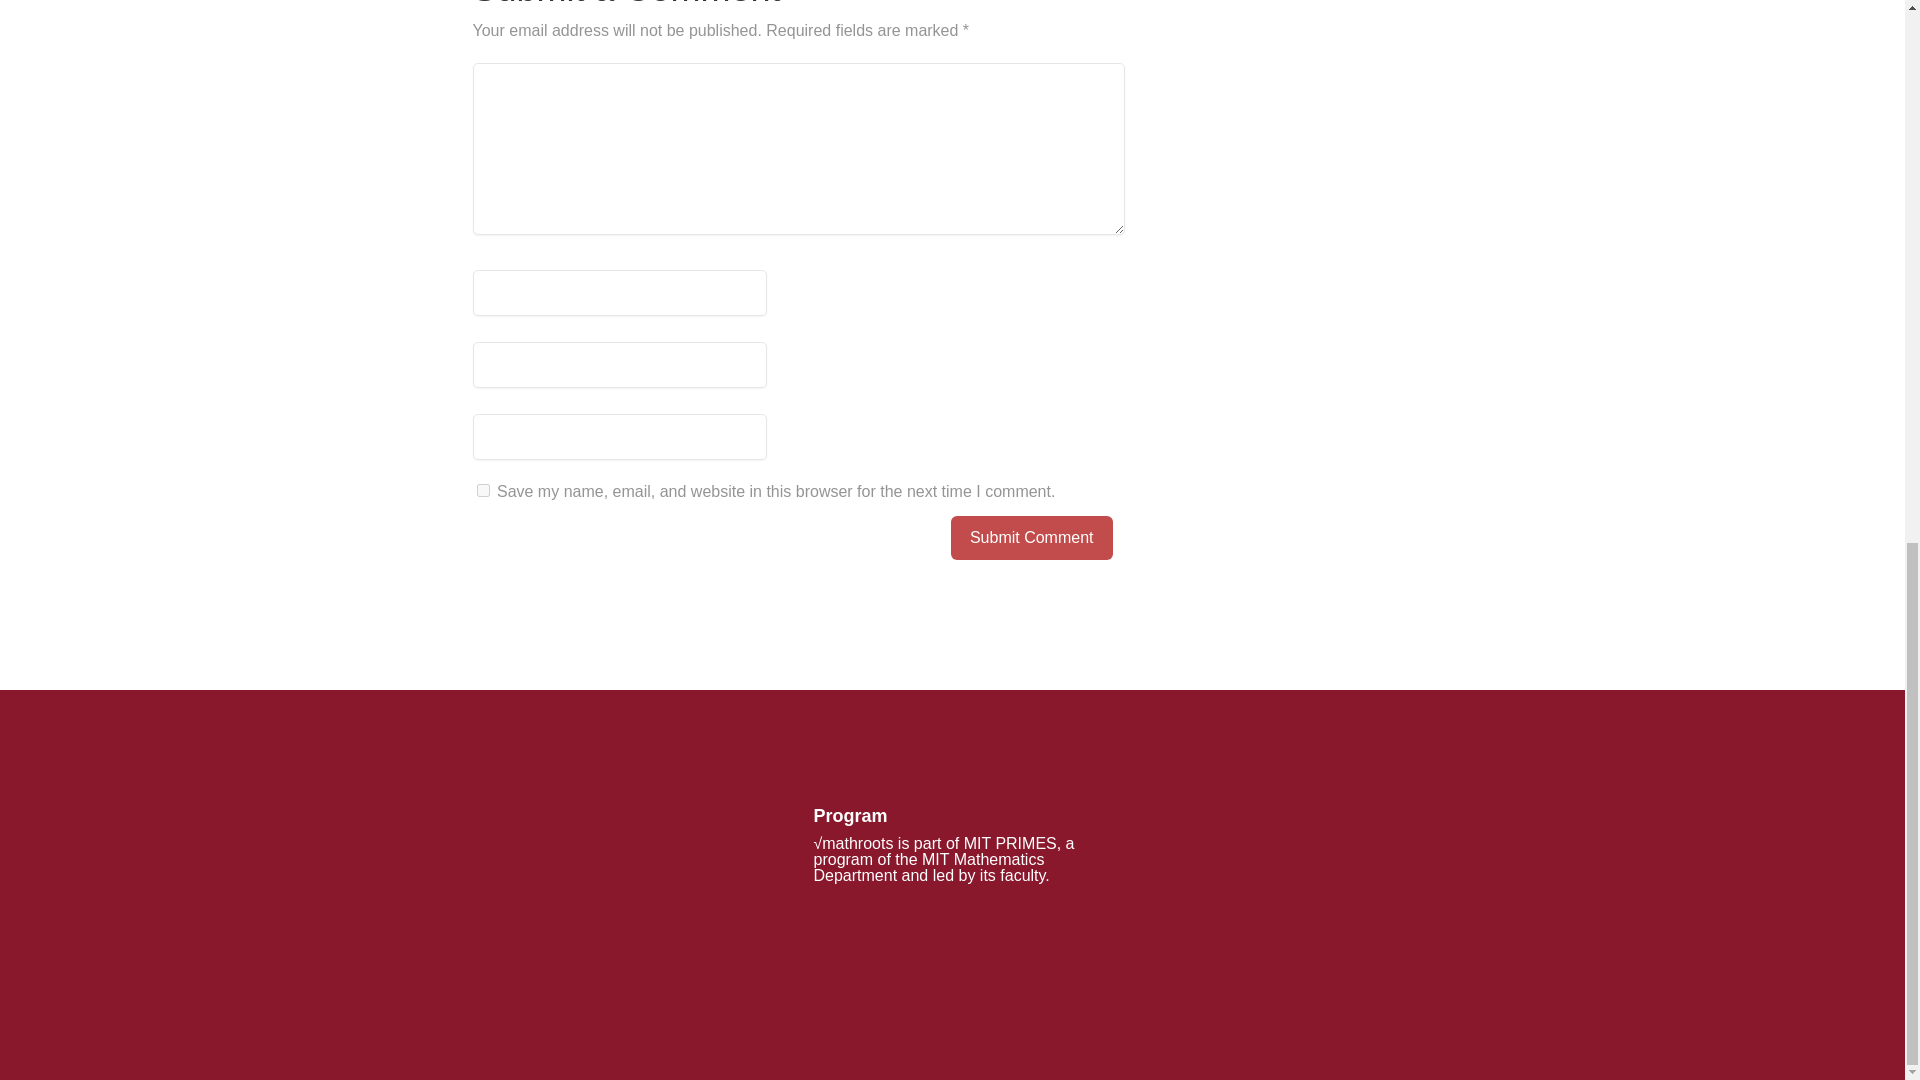 The height and width of the screenshot is (1080, 1920). What do you see at coordinates (1010, 843) in the screenshot?
I see `MIT PRIMES` at bounding box center [1010, 843].